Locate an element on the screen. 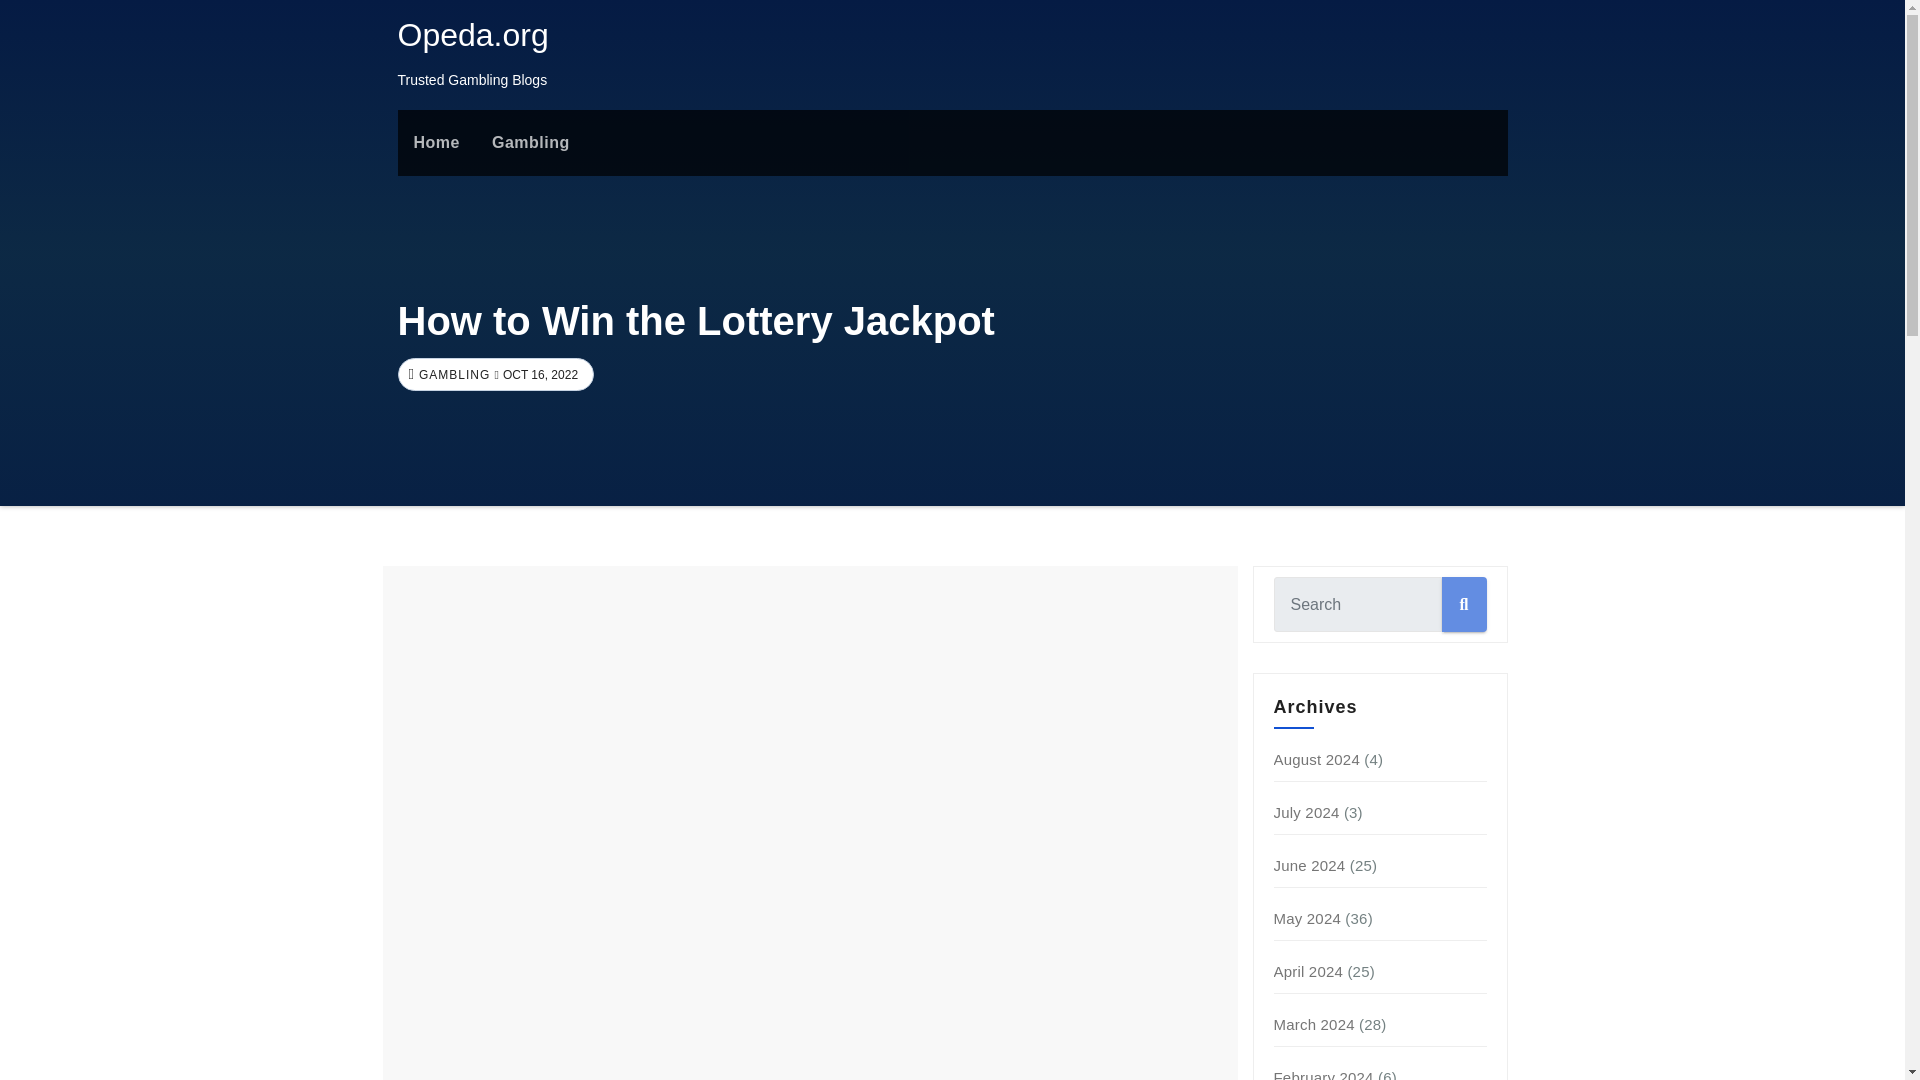 The image size is (1920, 1080). Gambling is located at coordinates (530, 143).